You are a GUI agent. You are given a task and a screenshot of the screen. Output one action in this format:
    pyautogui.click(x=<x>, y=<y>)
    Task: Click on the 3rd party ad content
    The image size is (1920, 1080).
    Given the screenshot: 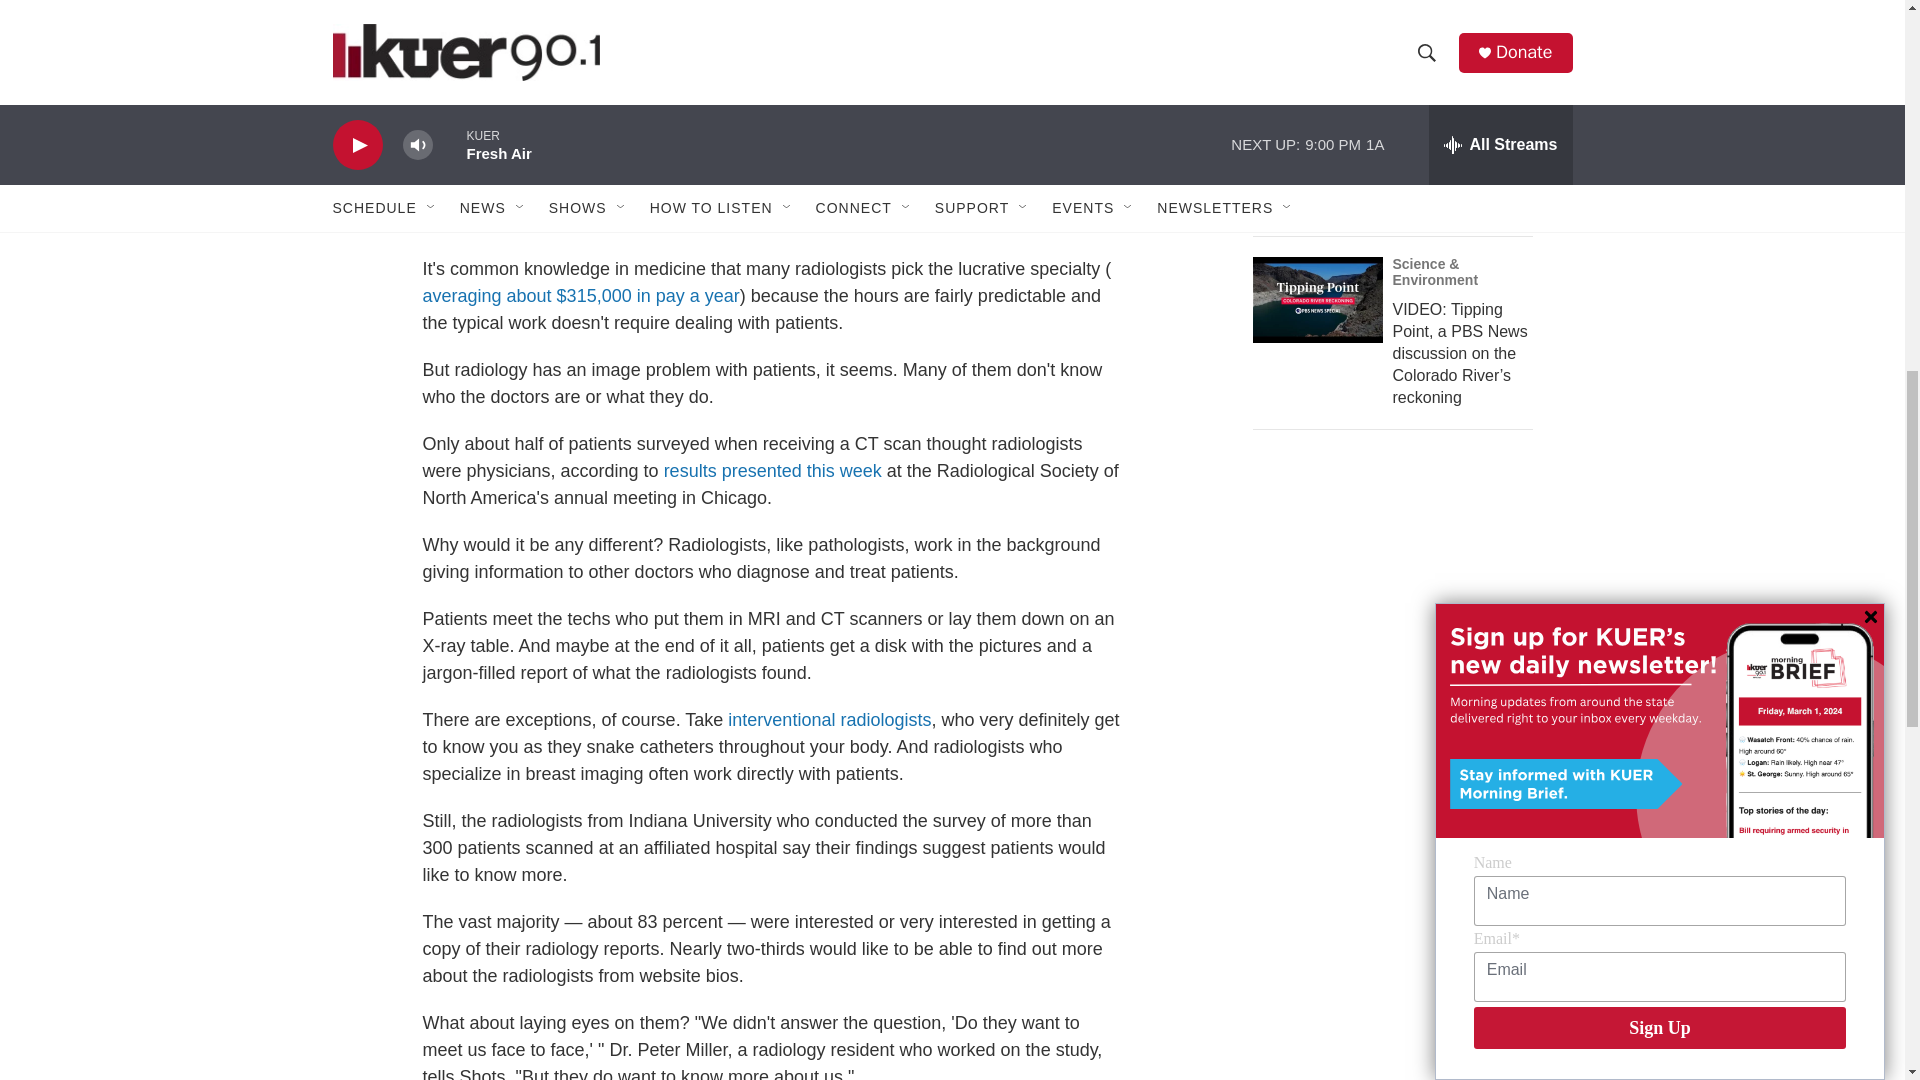 What is the action you would take?
    pyautogui.click(x=1401, y=945)
    